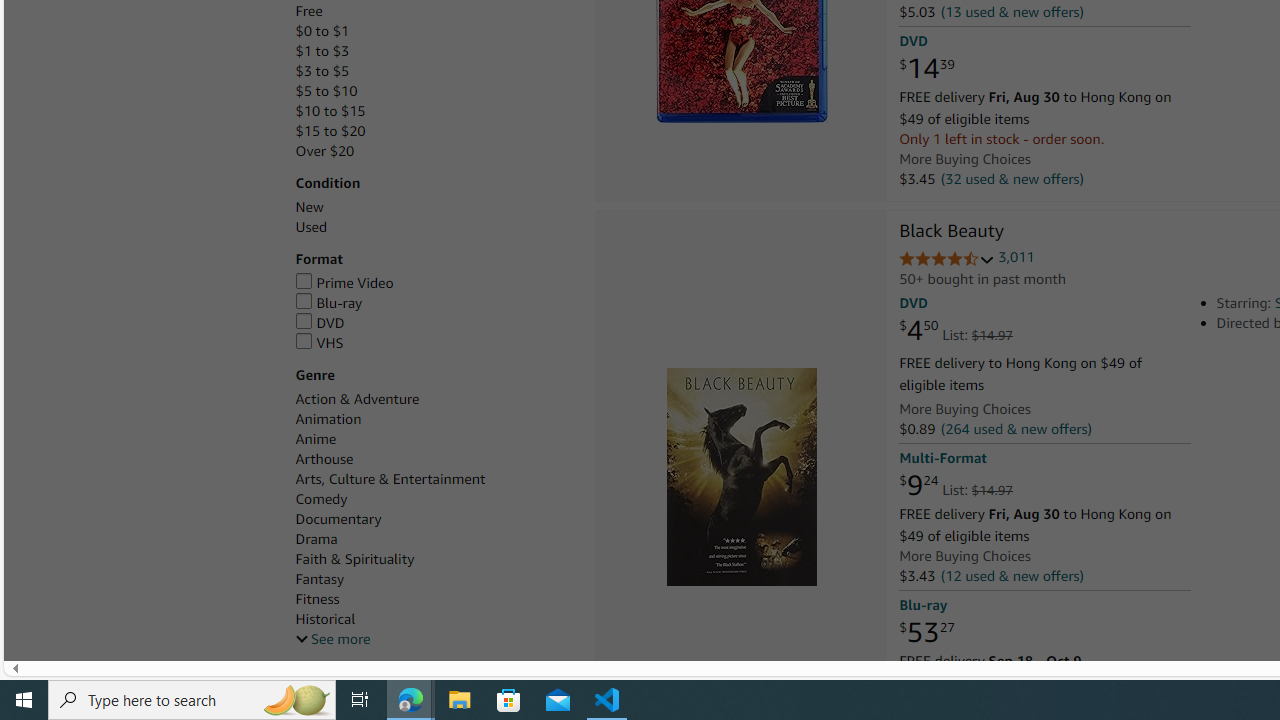 This screenshot has height=720, width=1280. What do you see at coordinates (434, 399) in the screenshot?
I see `Action & Adventure` at bounding box center [434, 399].